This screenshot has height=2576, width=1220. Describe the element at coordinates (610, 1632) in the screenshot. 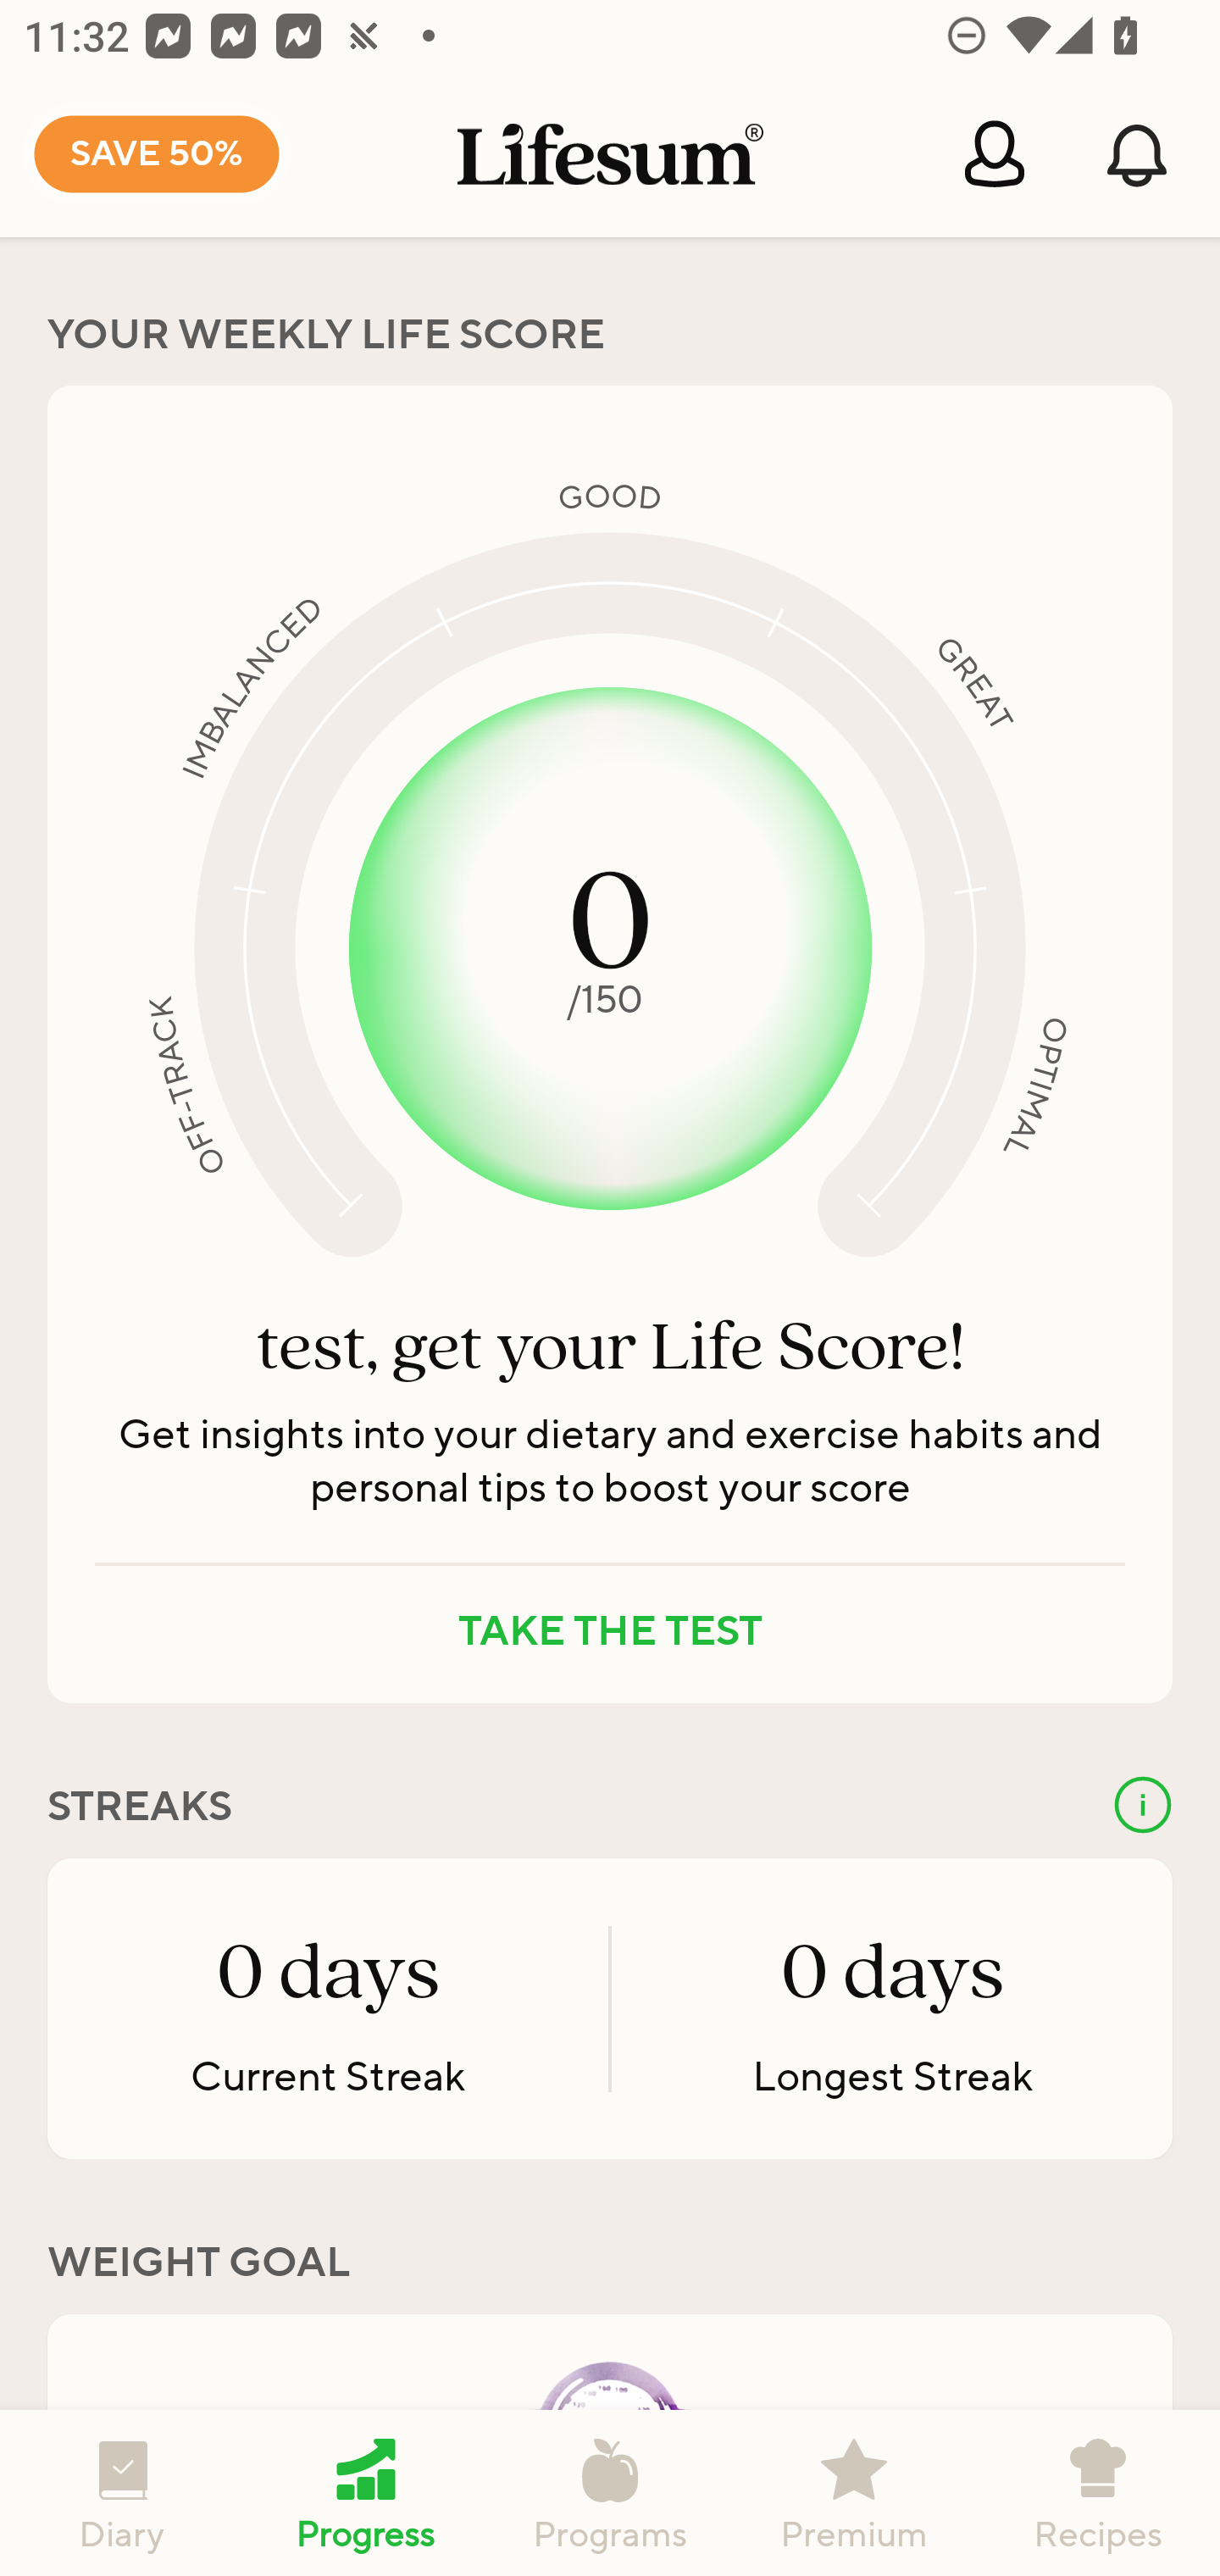

I see `TAKE THE TEST` at that location.